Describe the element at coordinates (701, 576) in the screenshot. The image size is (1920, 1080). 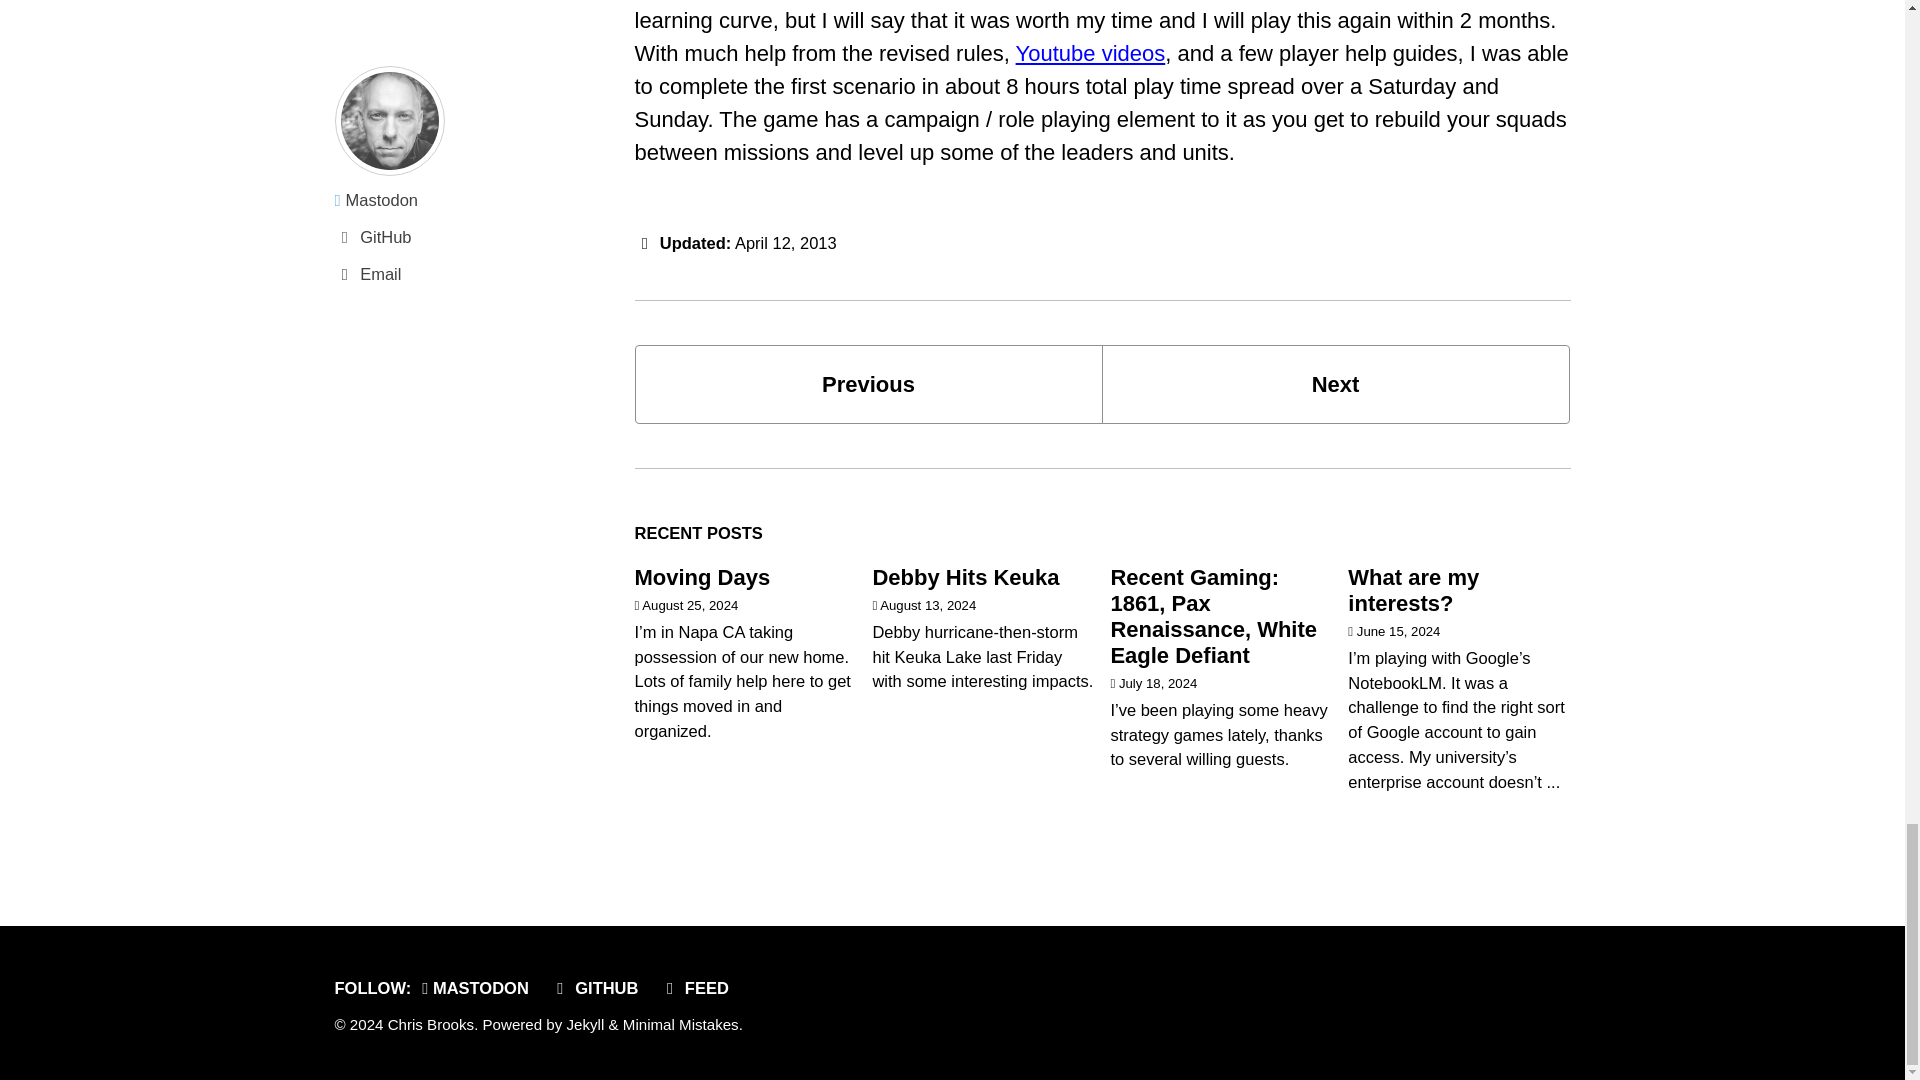
I see `Next` at that location.